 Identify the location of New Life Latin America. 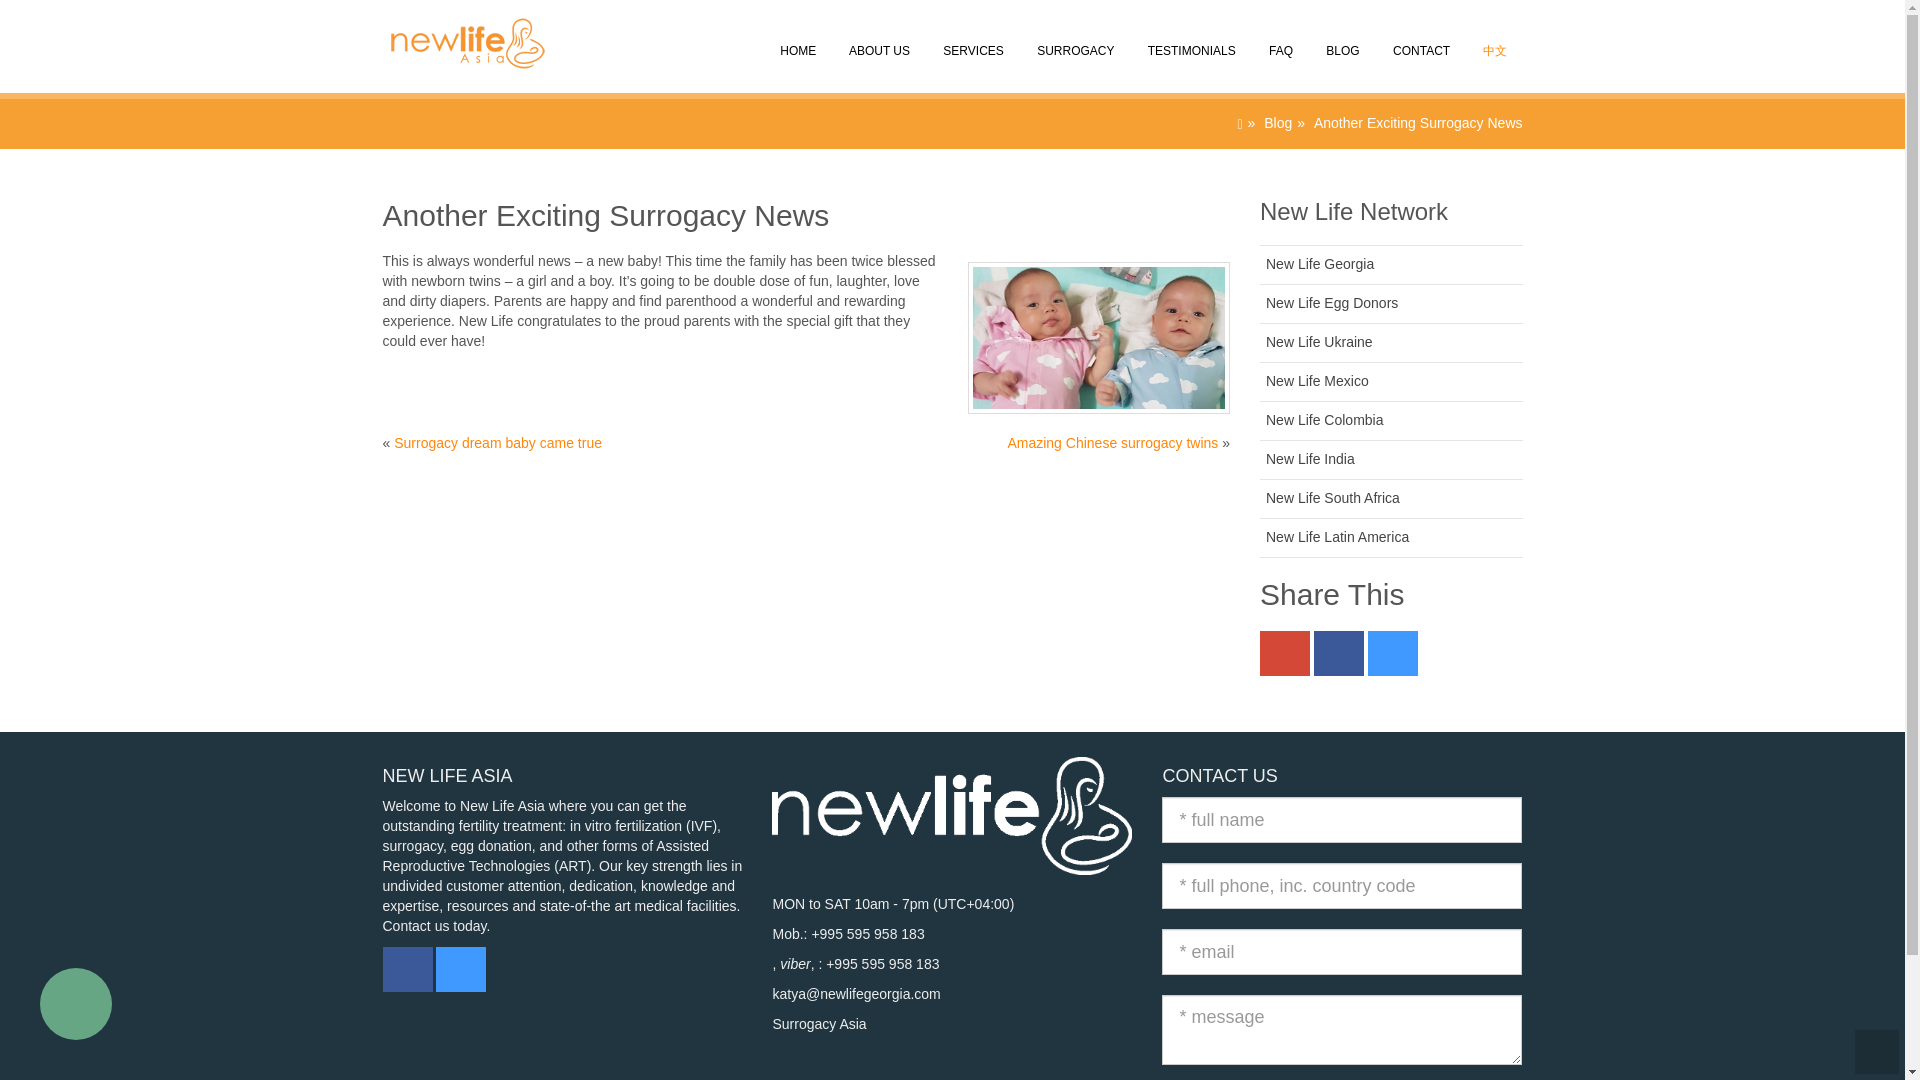
(1337, 537).